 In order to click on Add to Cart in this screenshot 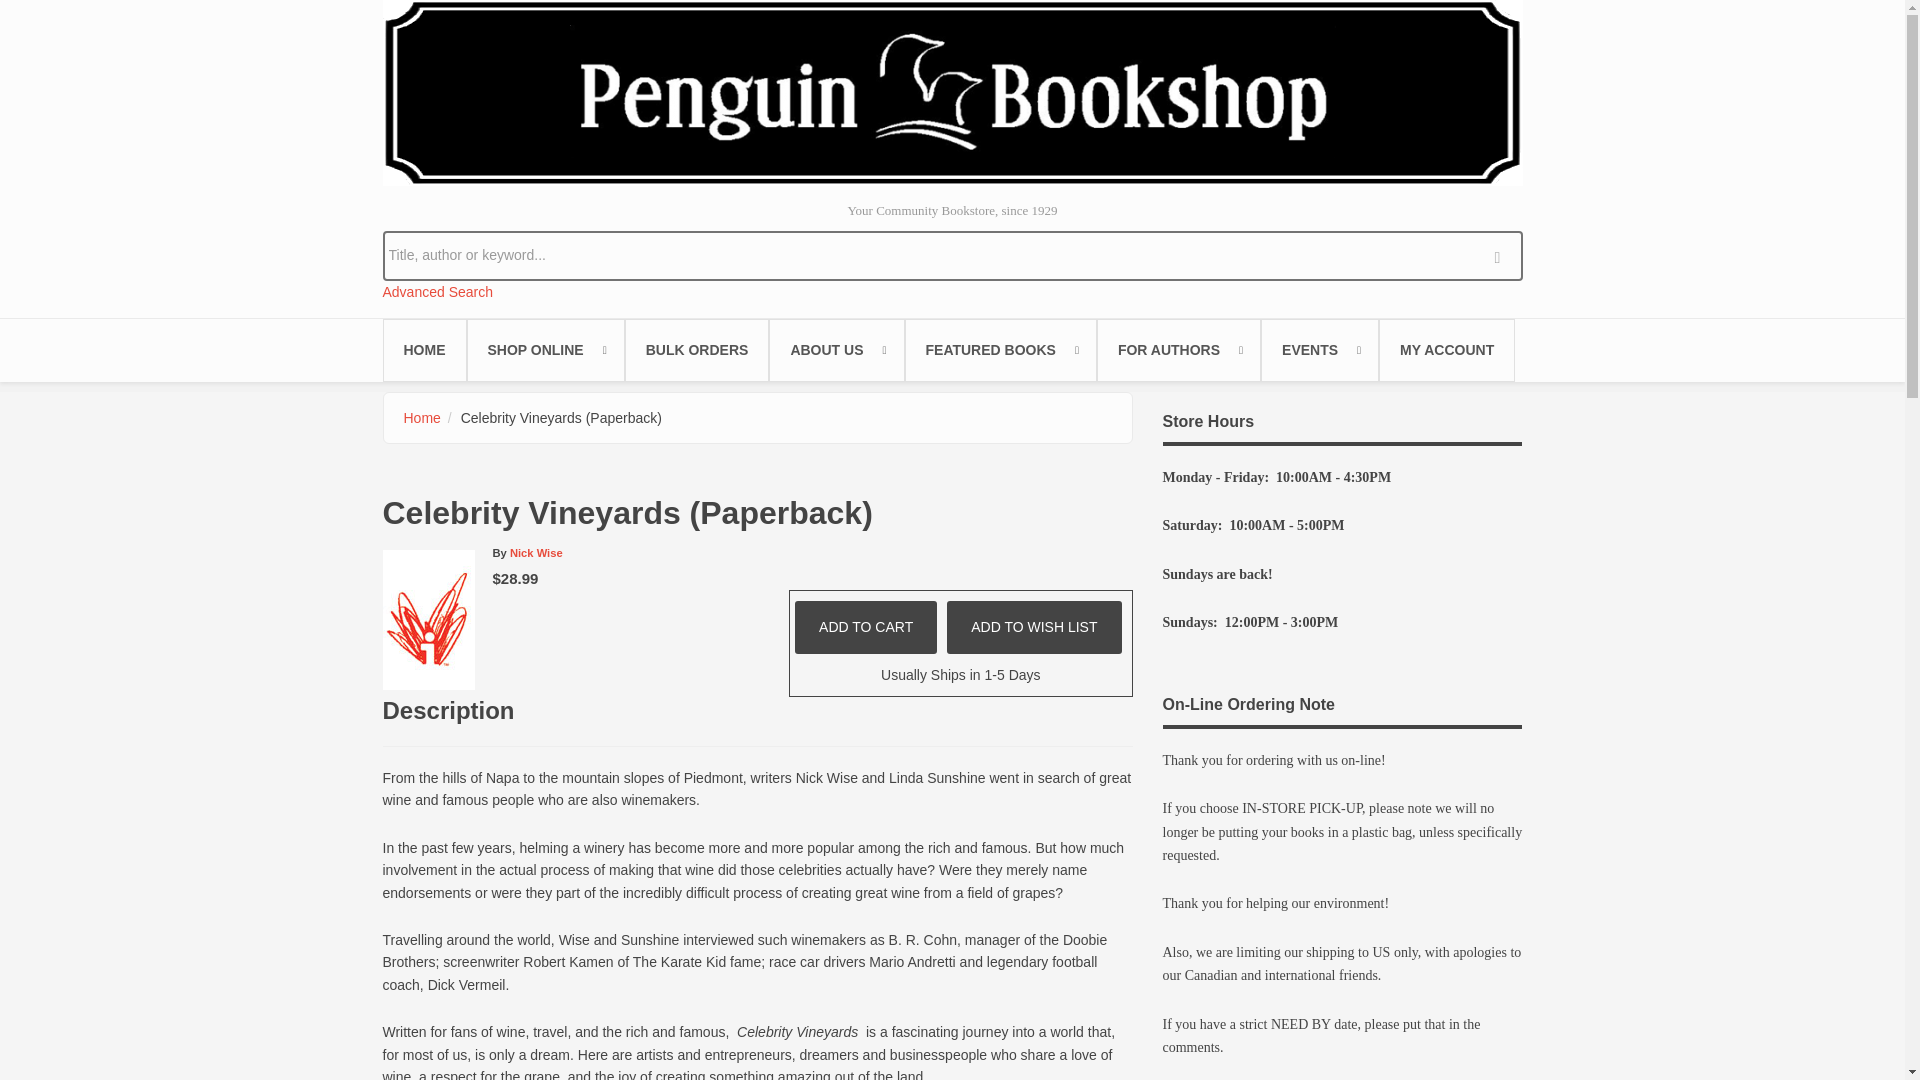, I will do `click(865, 626)`.